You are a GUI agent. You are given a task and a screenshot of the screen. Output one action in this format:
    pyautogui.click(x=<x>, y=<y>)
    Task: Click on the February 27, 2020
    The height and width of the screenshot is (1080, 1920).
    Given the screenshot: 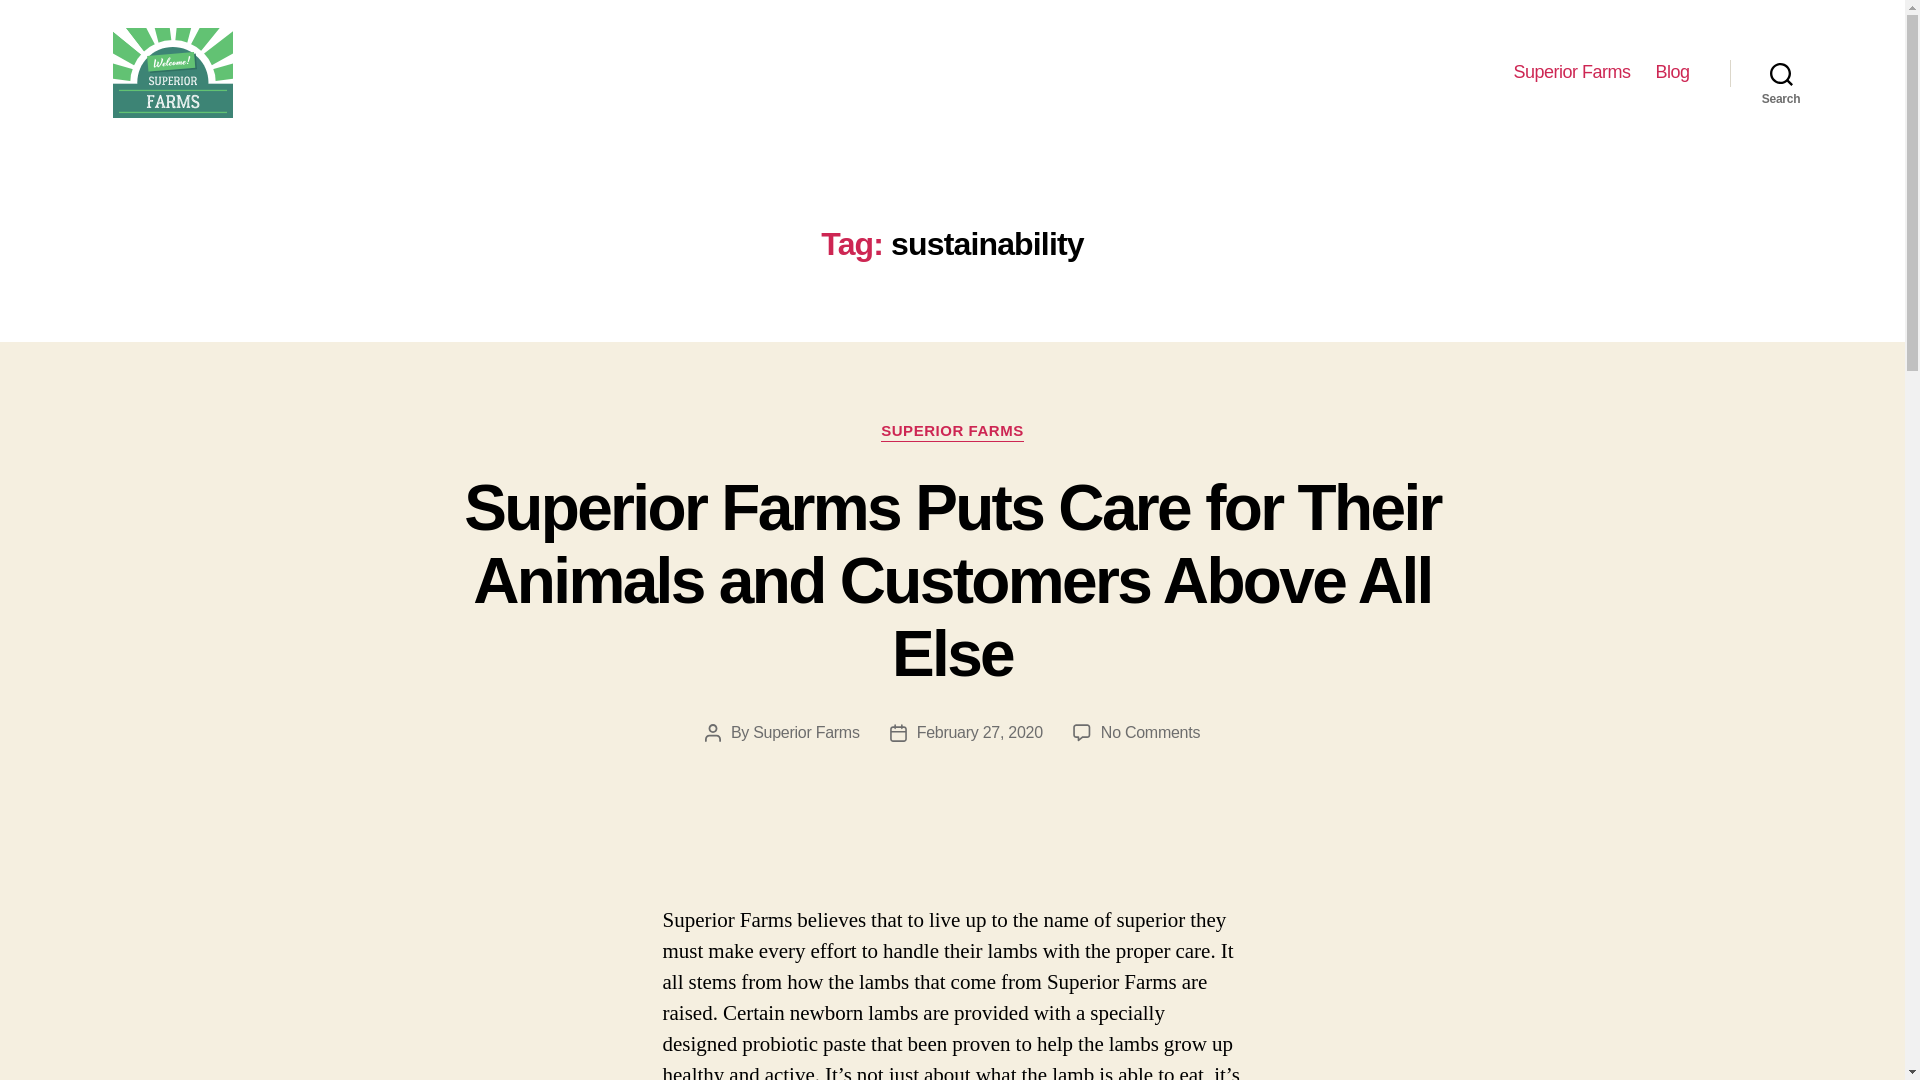 What is the action you would take?
    pyautogui.click(x=980, y=732)
    